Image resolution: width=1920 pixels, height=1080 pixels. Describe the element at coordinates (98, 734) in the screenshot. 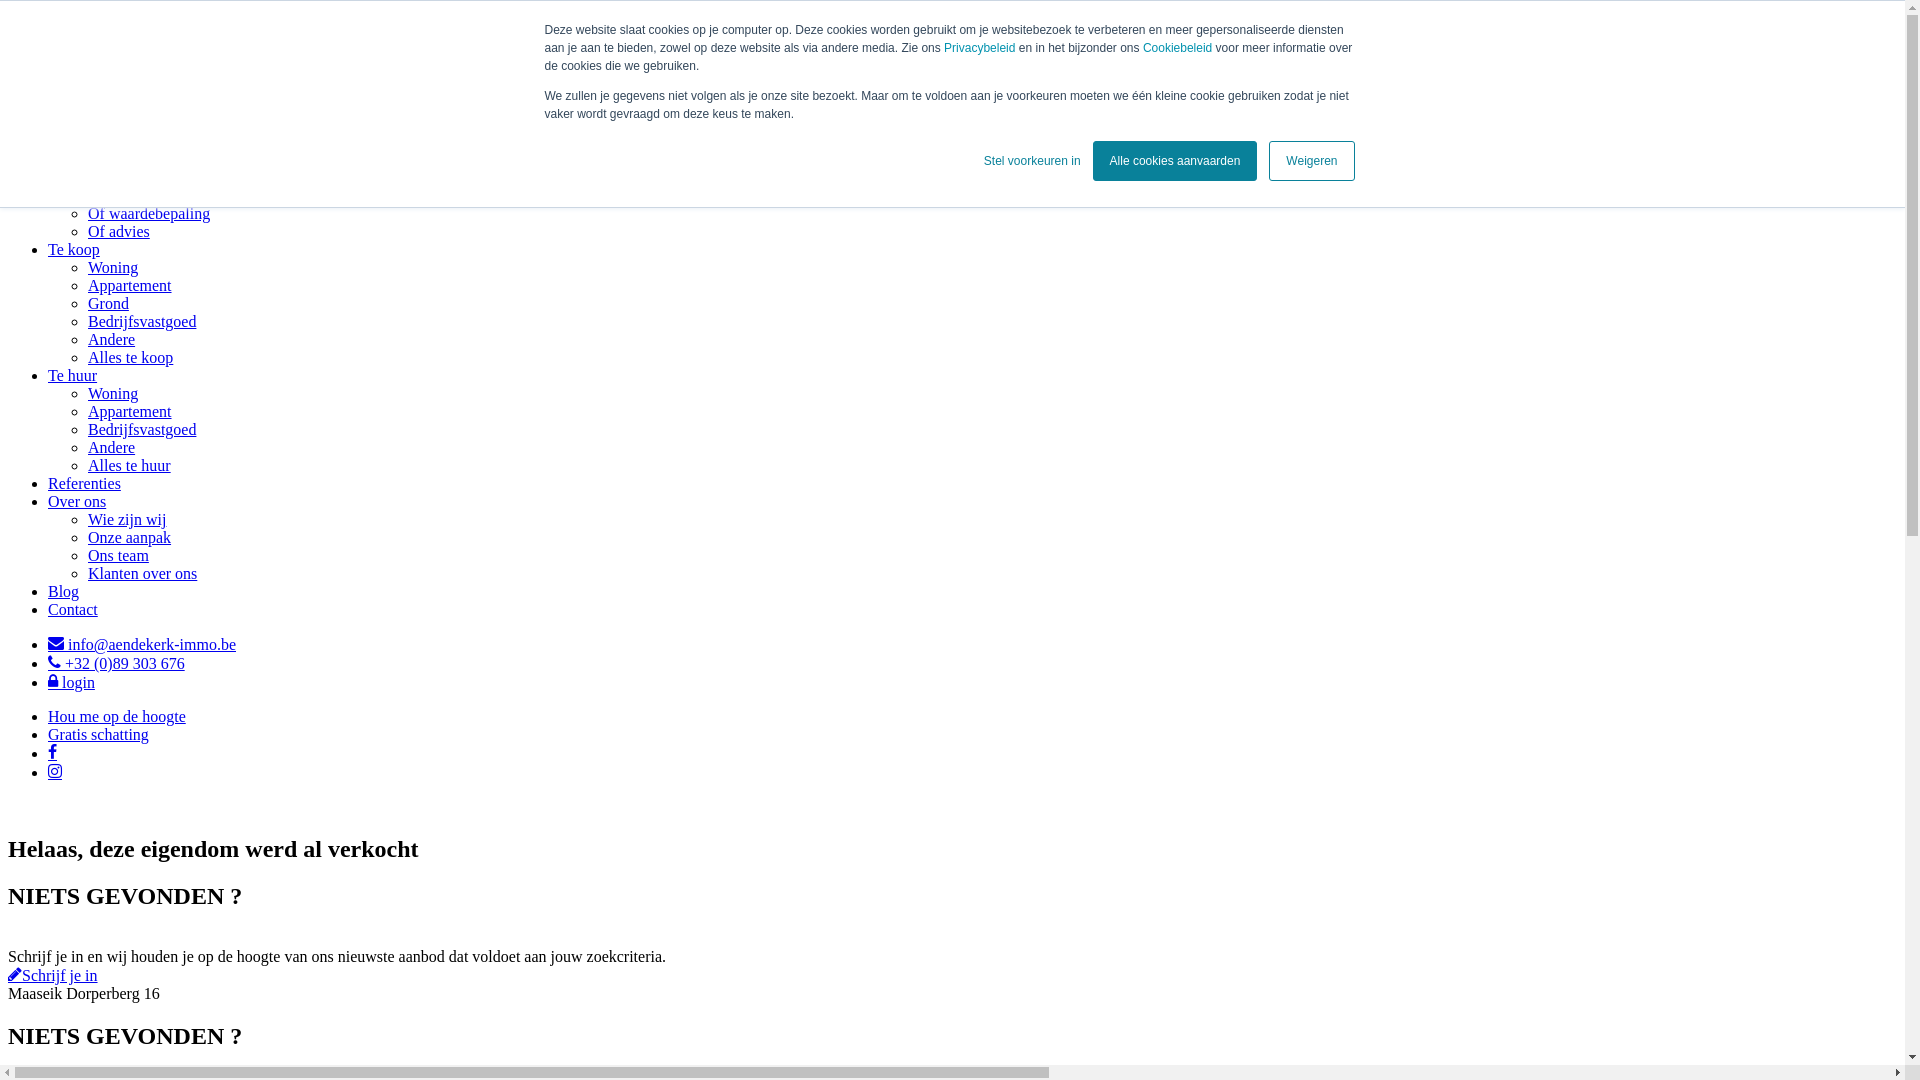

I see `Gratis schatting` at that location.